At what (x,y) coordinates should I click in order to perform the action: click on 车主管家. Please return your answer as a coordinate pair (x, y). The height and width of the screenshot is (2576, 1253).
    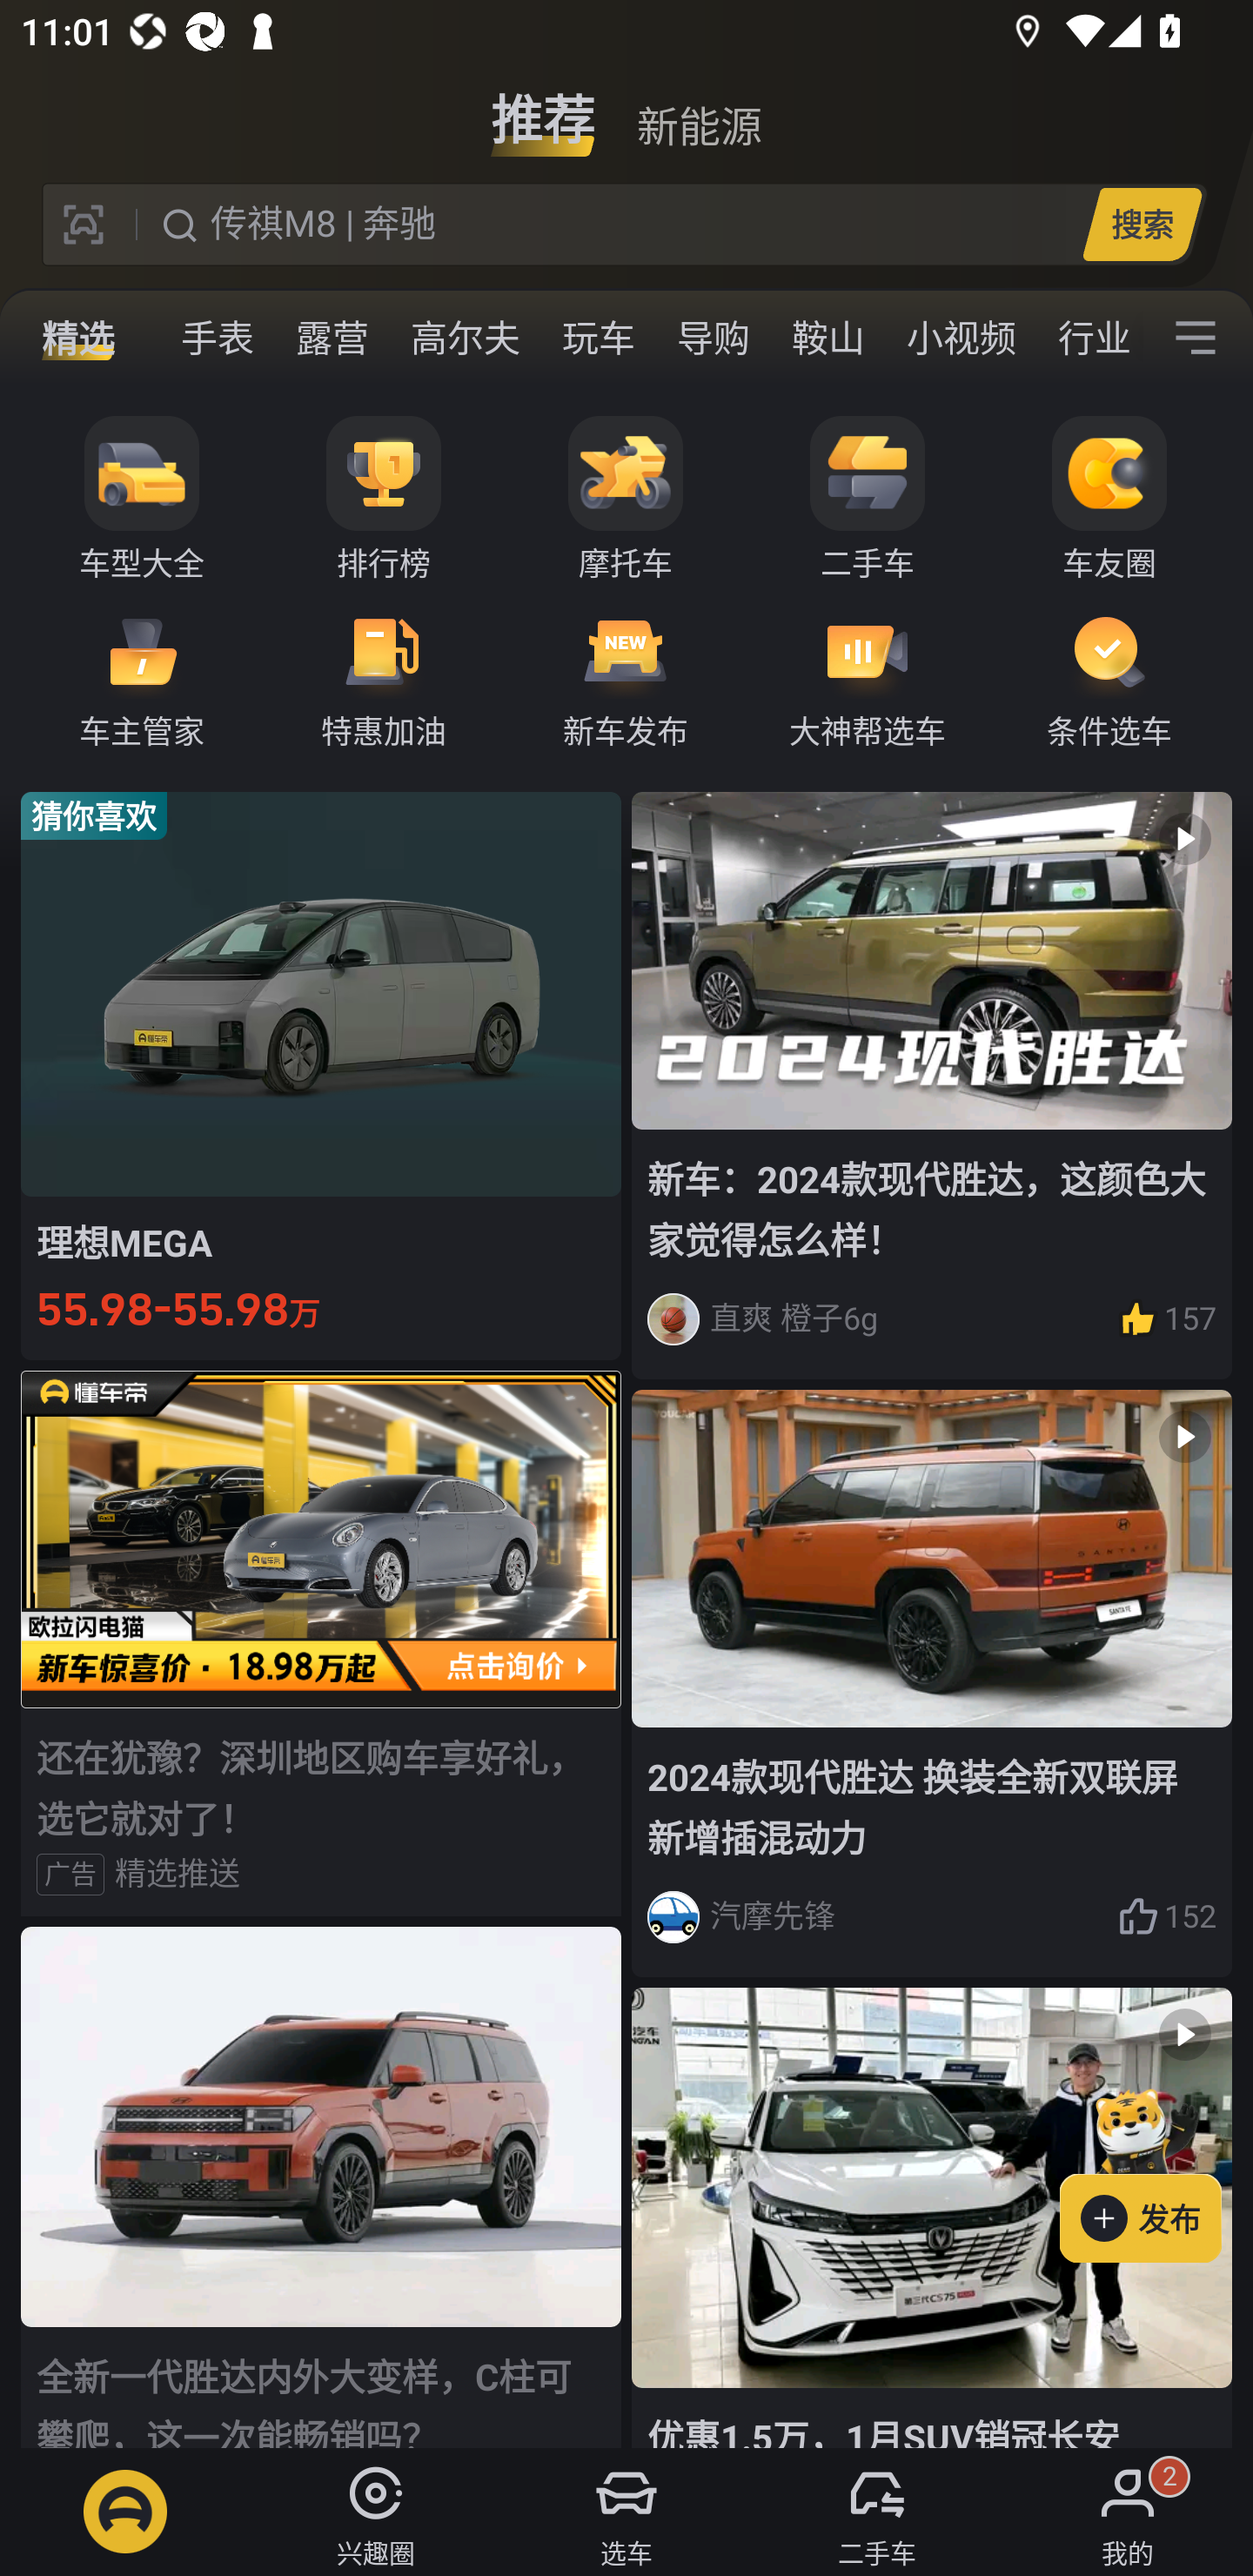
    Looking at the image, I should click on (142, 679).